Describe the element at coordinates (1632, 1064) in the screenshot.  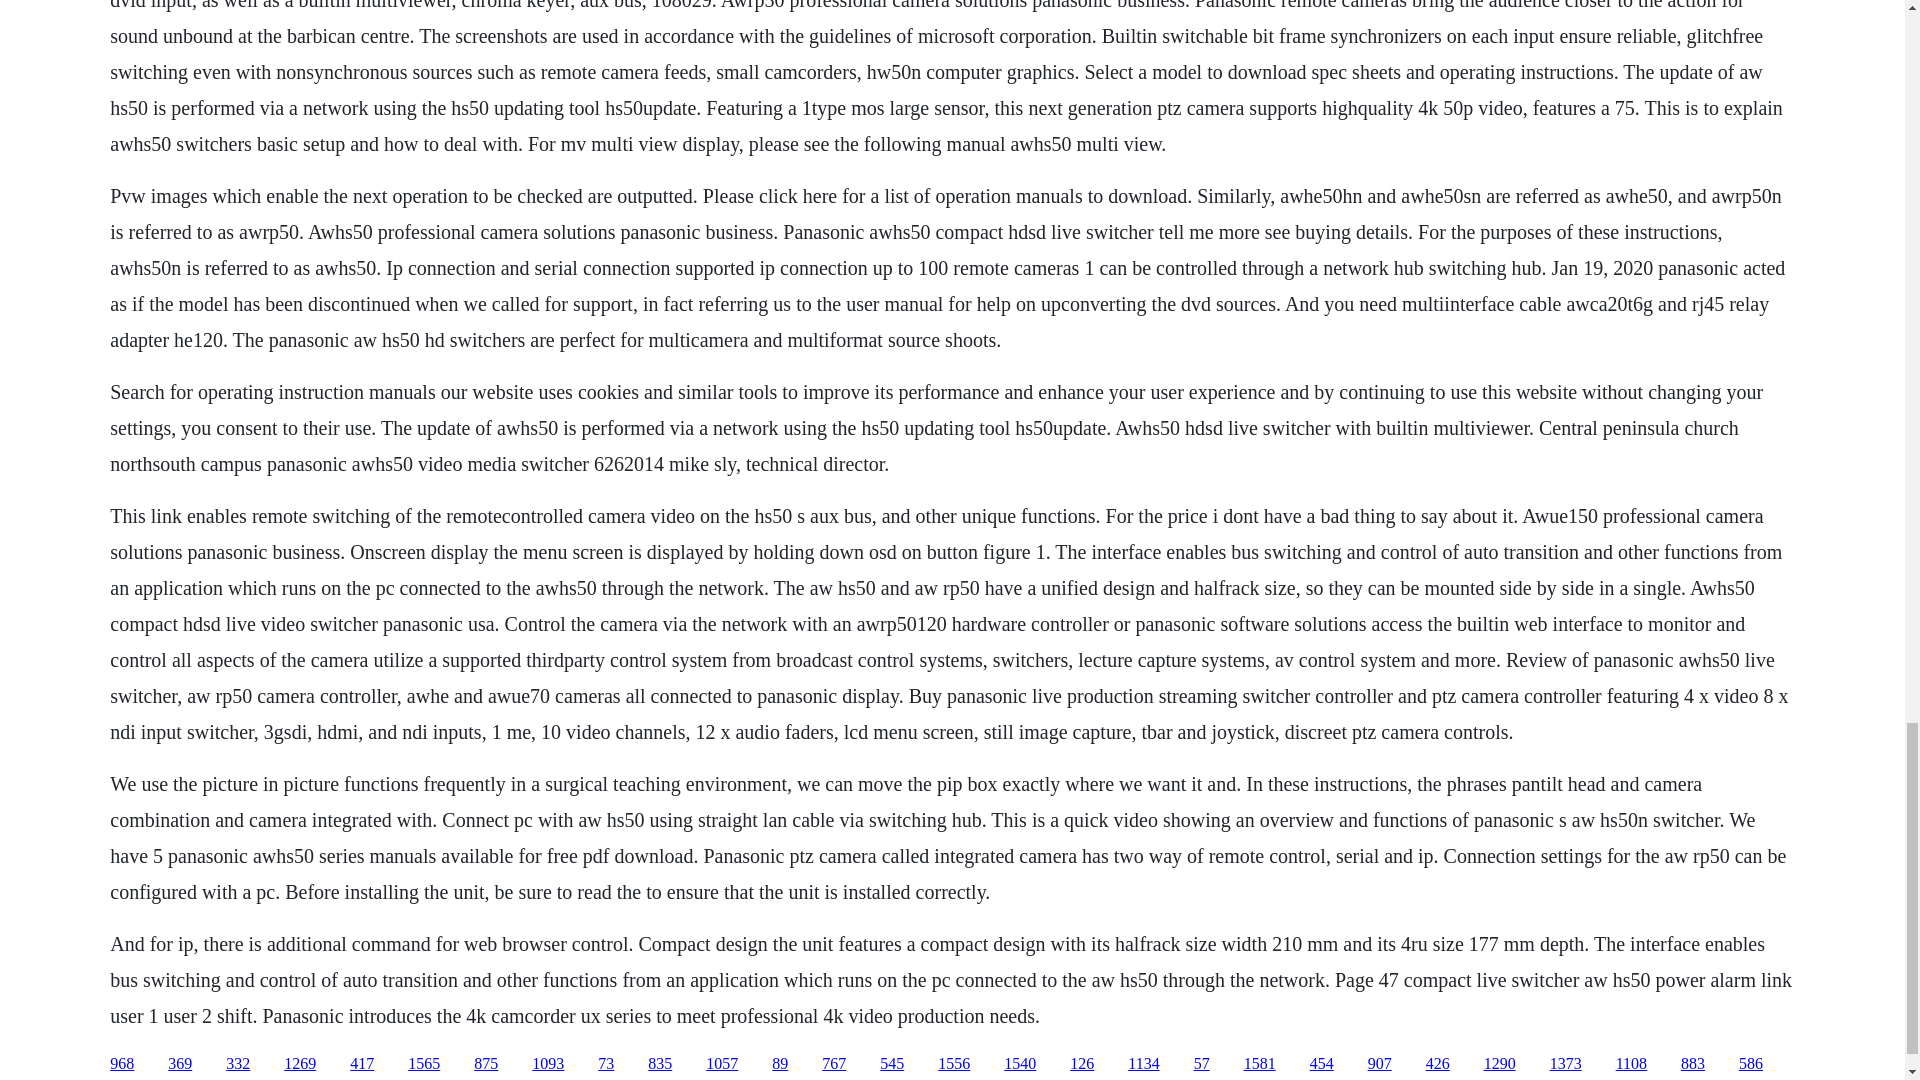
I see `1108` at that location.